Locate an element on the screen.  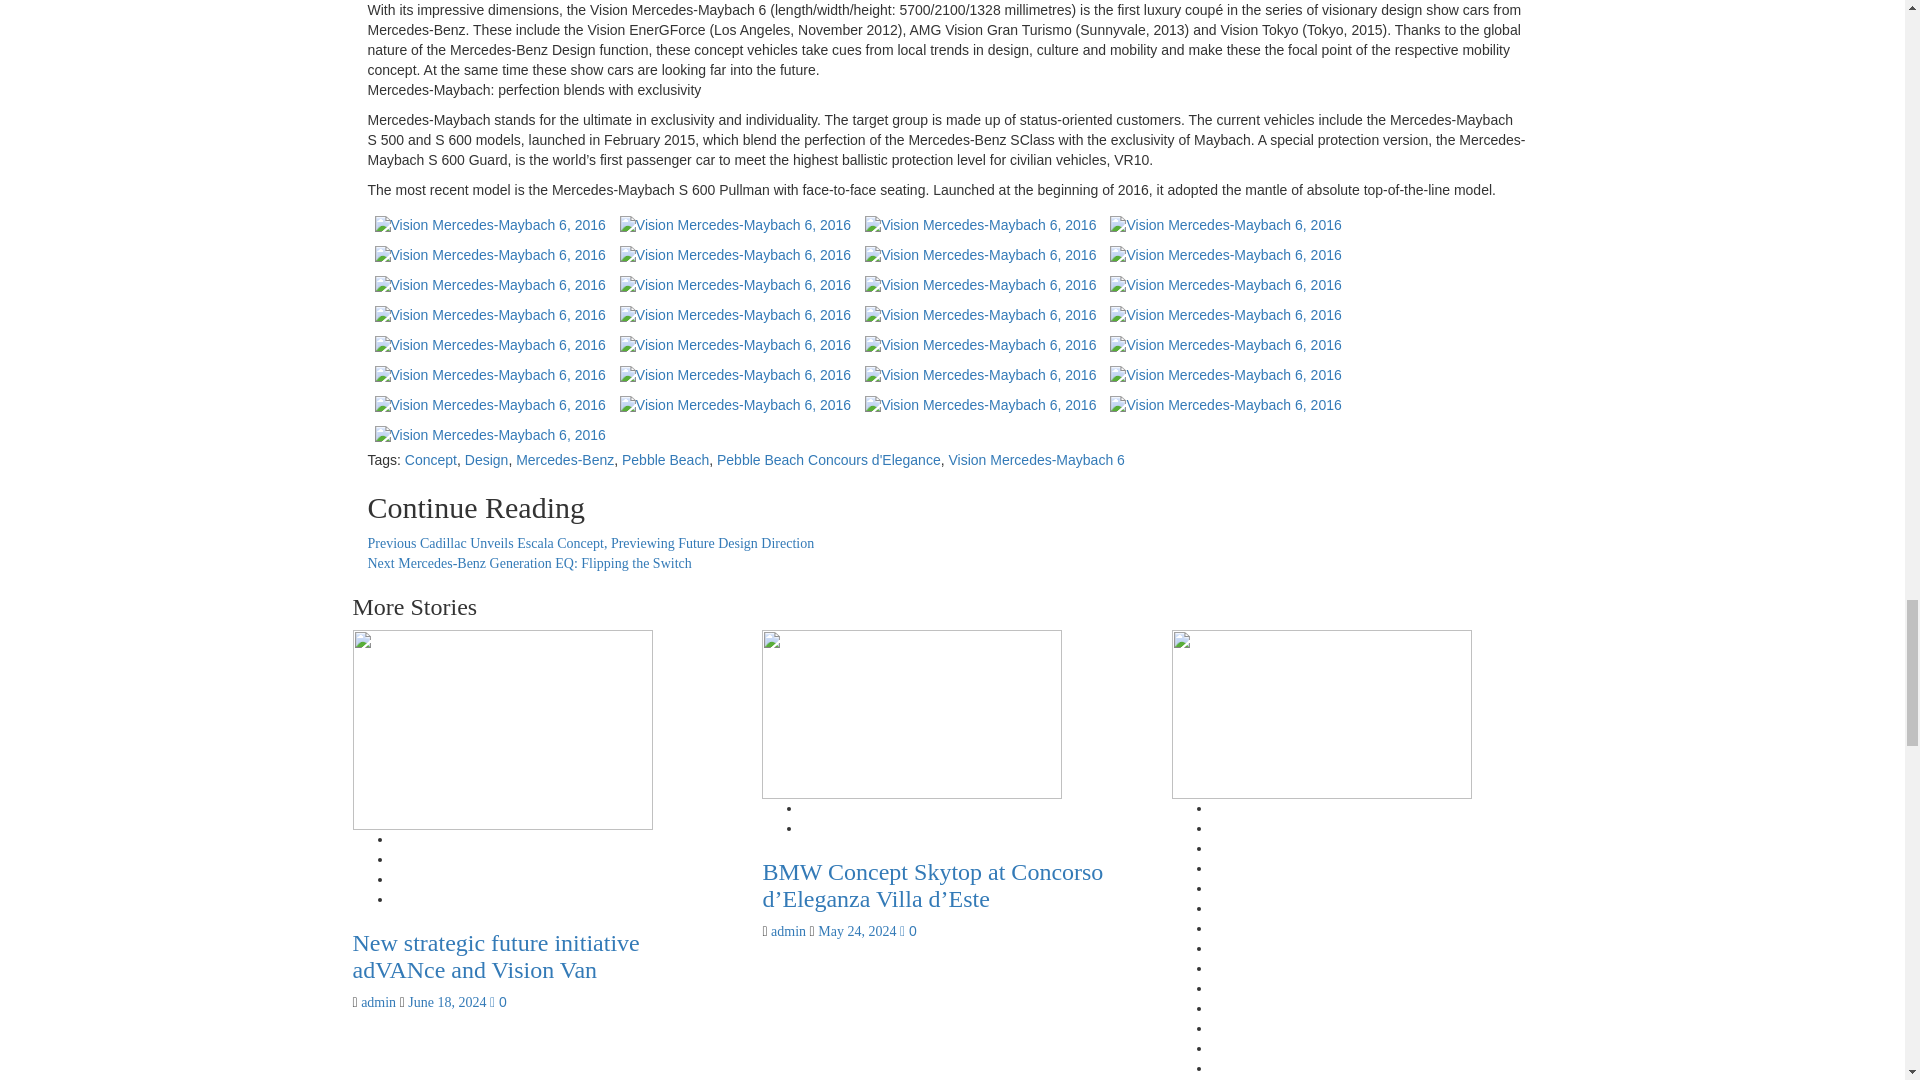
Vision Mercedes-Maybach 6, 2016 is located at coordinates (490, 314).